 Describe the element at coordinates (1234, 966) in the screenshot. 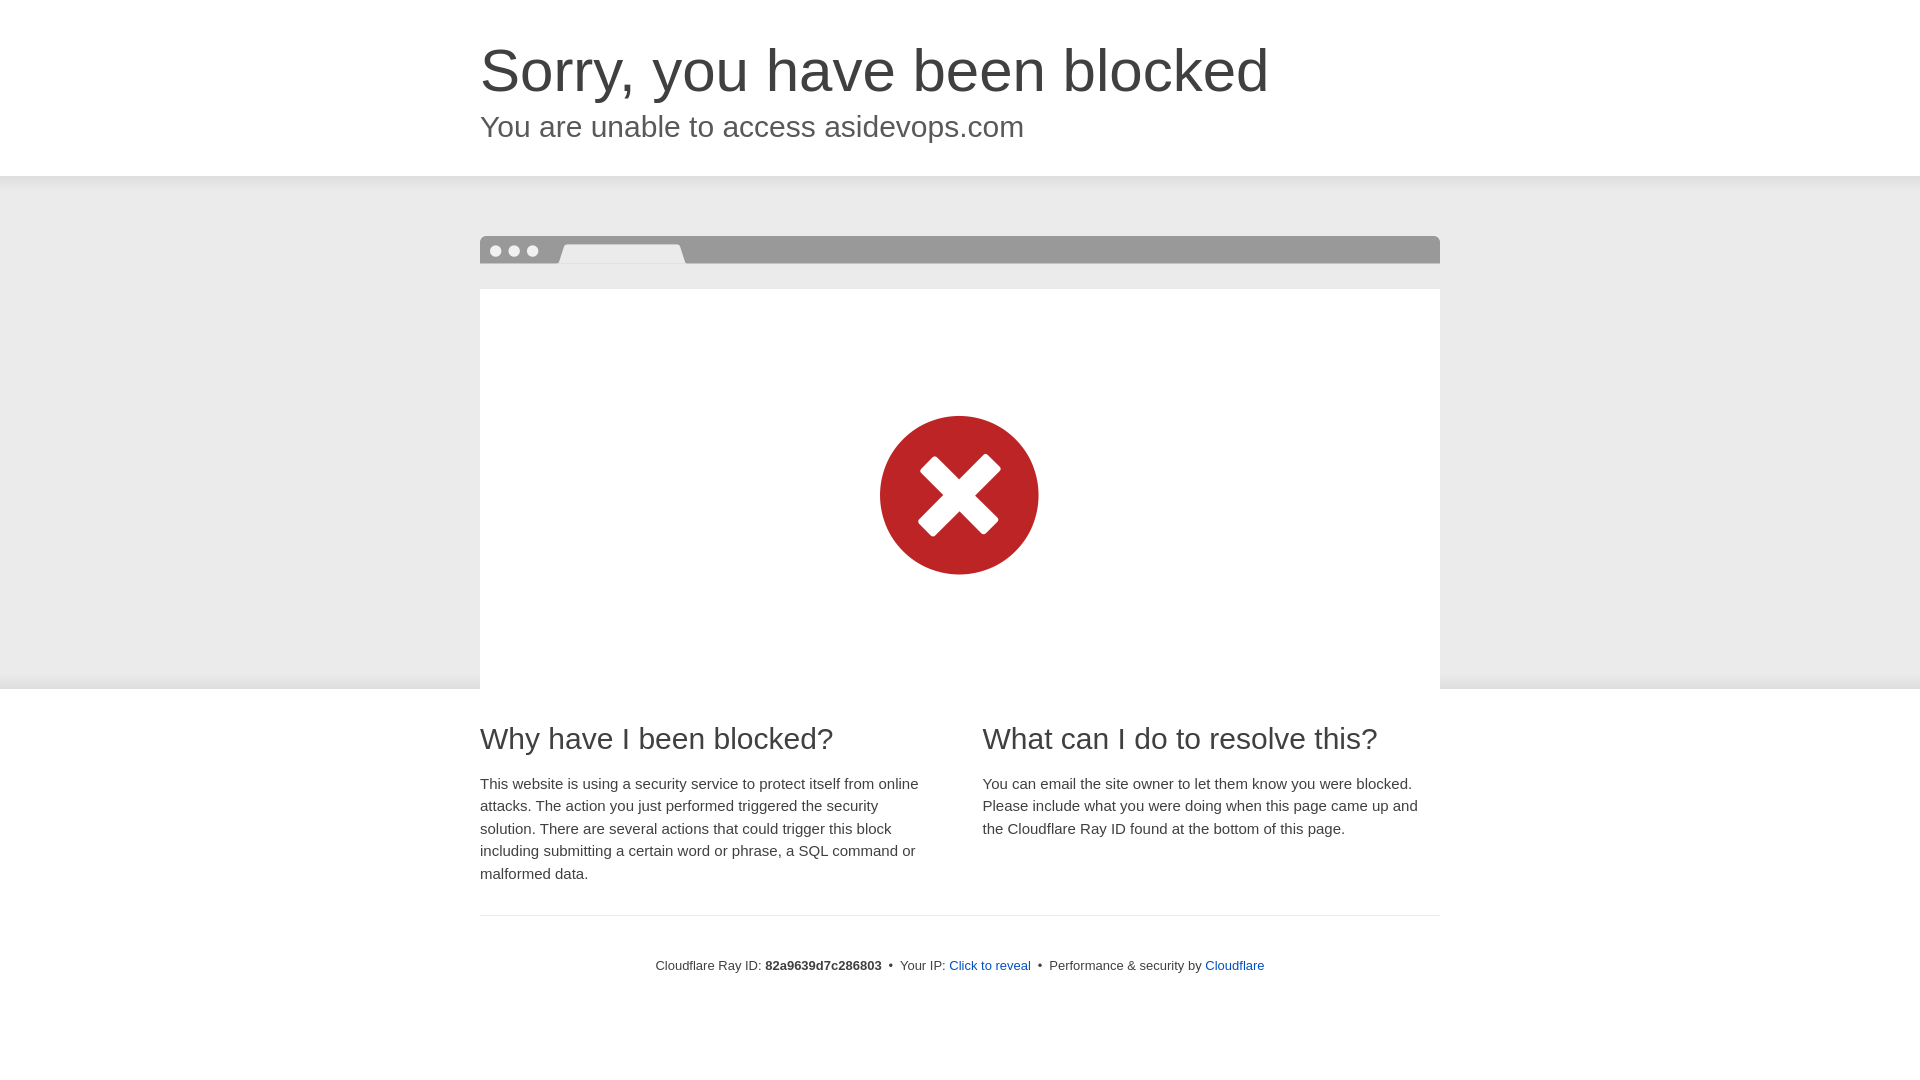

I see `Cloudflare` at that location.